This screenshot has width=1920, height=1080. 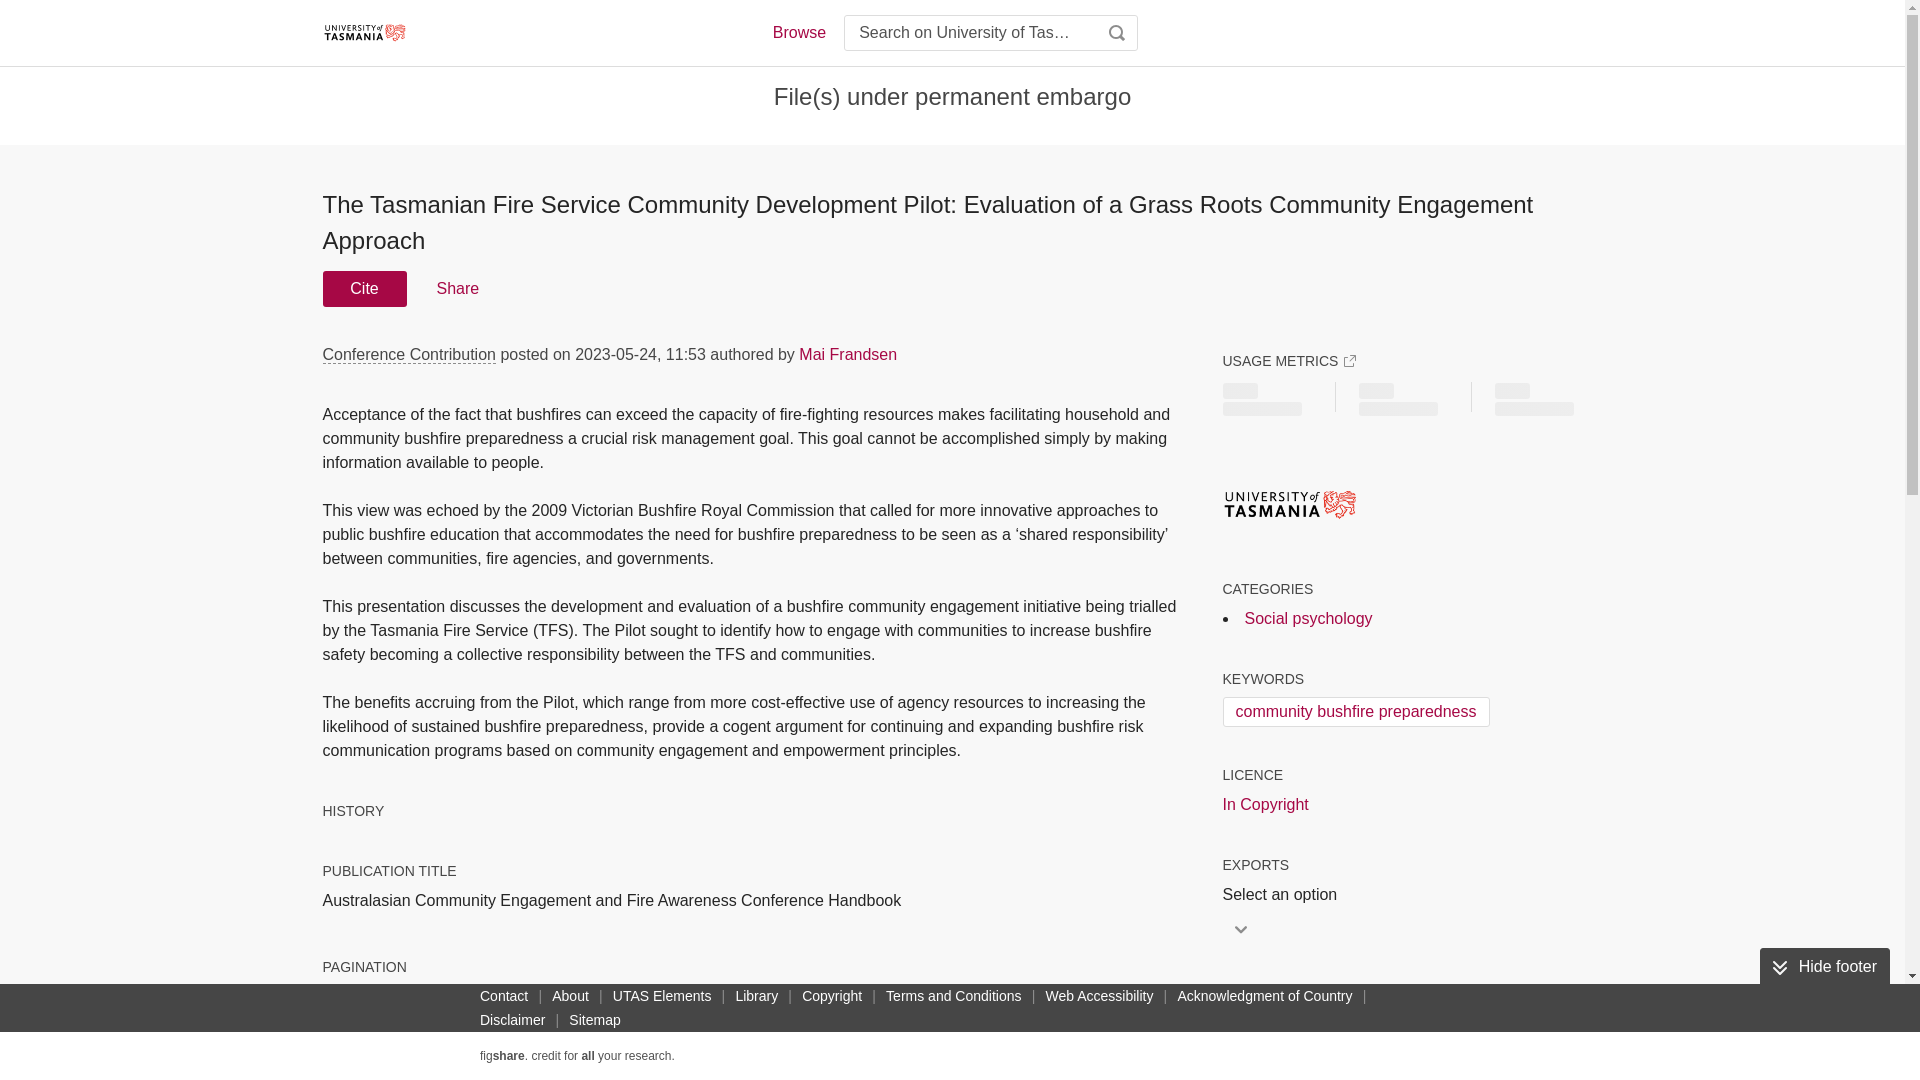 What do you see at coordinates (504, 995) in the screenshot?
I see `Contact` at bounding box center [504, 995].